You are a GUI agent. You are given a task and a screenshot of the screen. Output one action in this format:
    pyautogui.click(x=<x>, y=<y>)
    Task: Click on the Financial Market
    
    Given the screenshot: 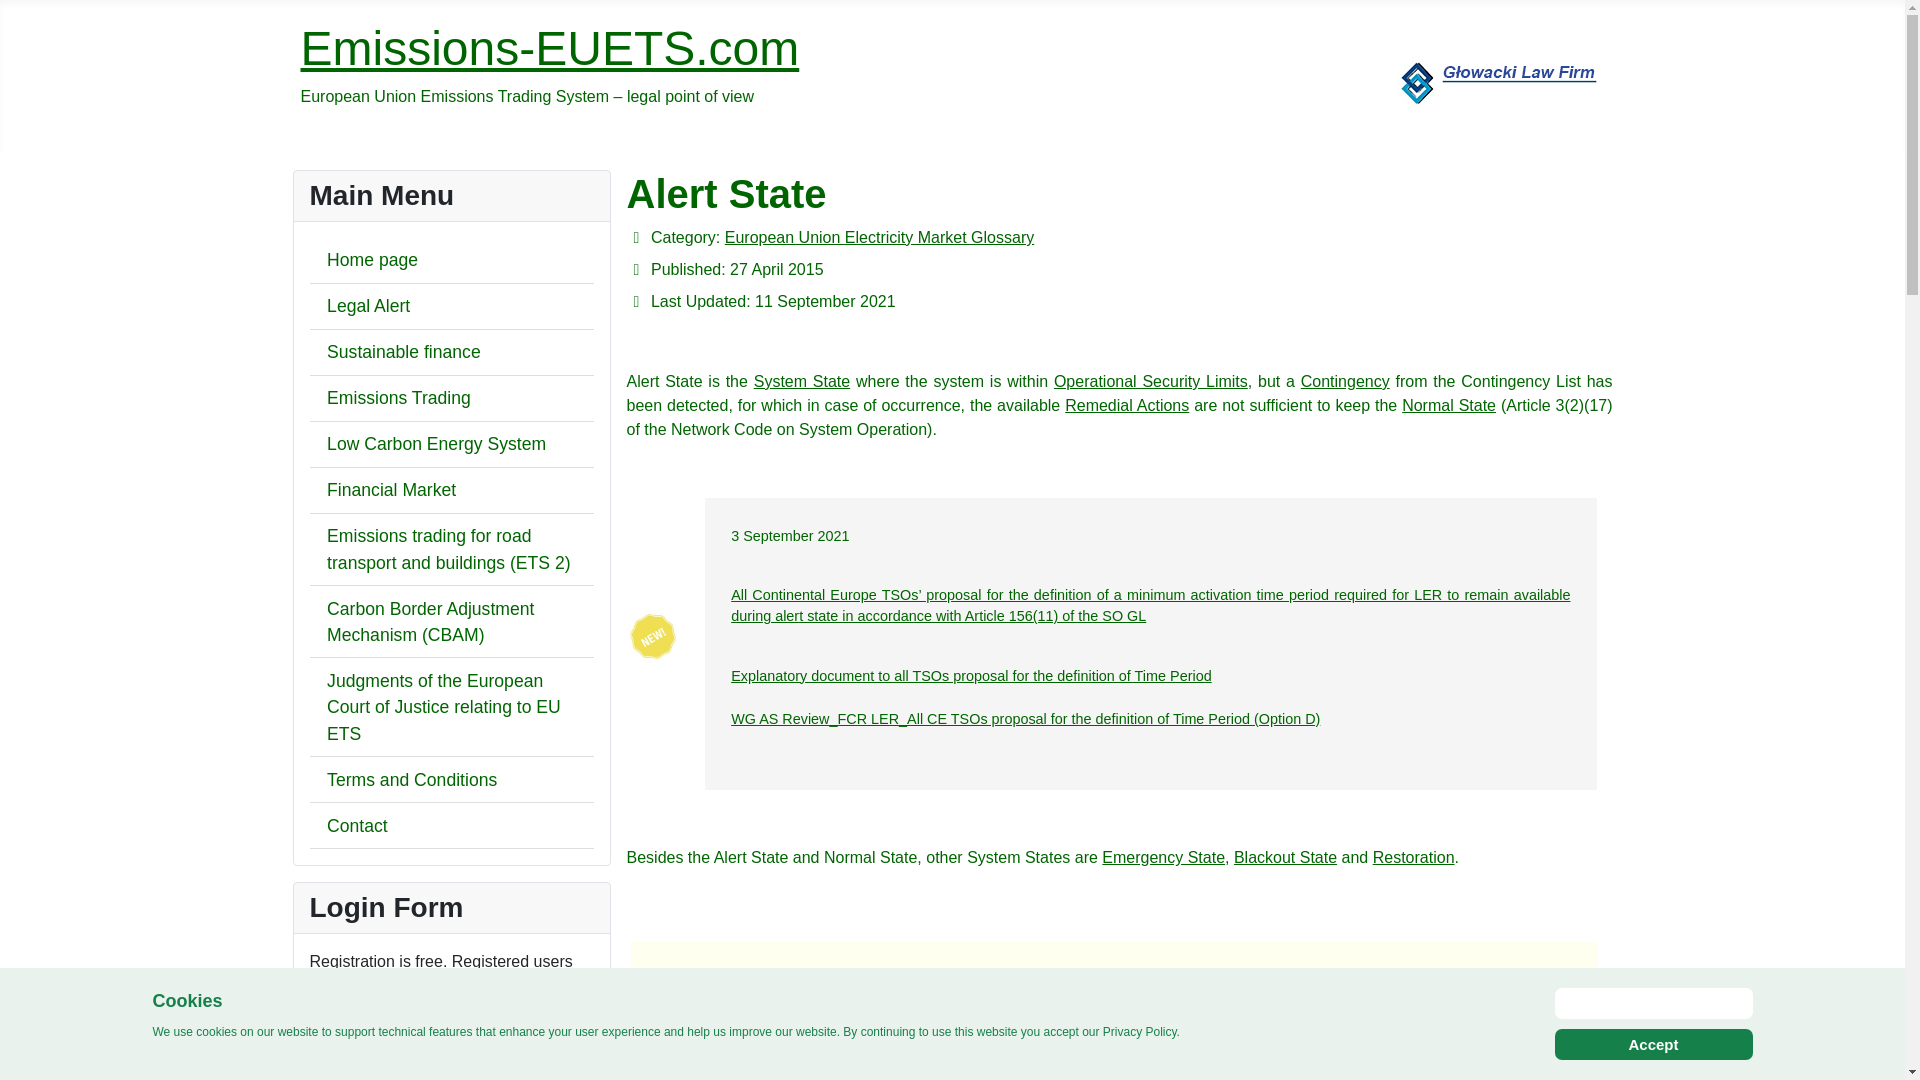 What is the action you would take?
    pyautogui.click(x=391, y=490)
    